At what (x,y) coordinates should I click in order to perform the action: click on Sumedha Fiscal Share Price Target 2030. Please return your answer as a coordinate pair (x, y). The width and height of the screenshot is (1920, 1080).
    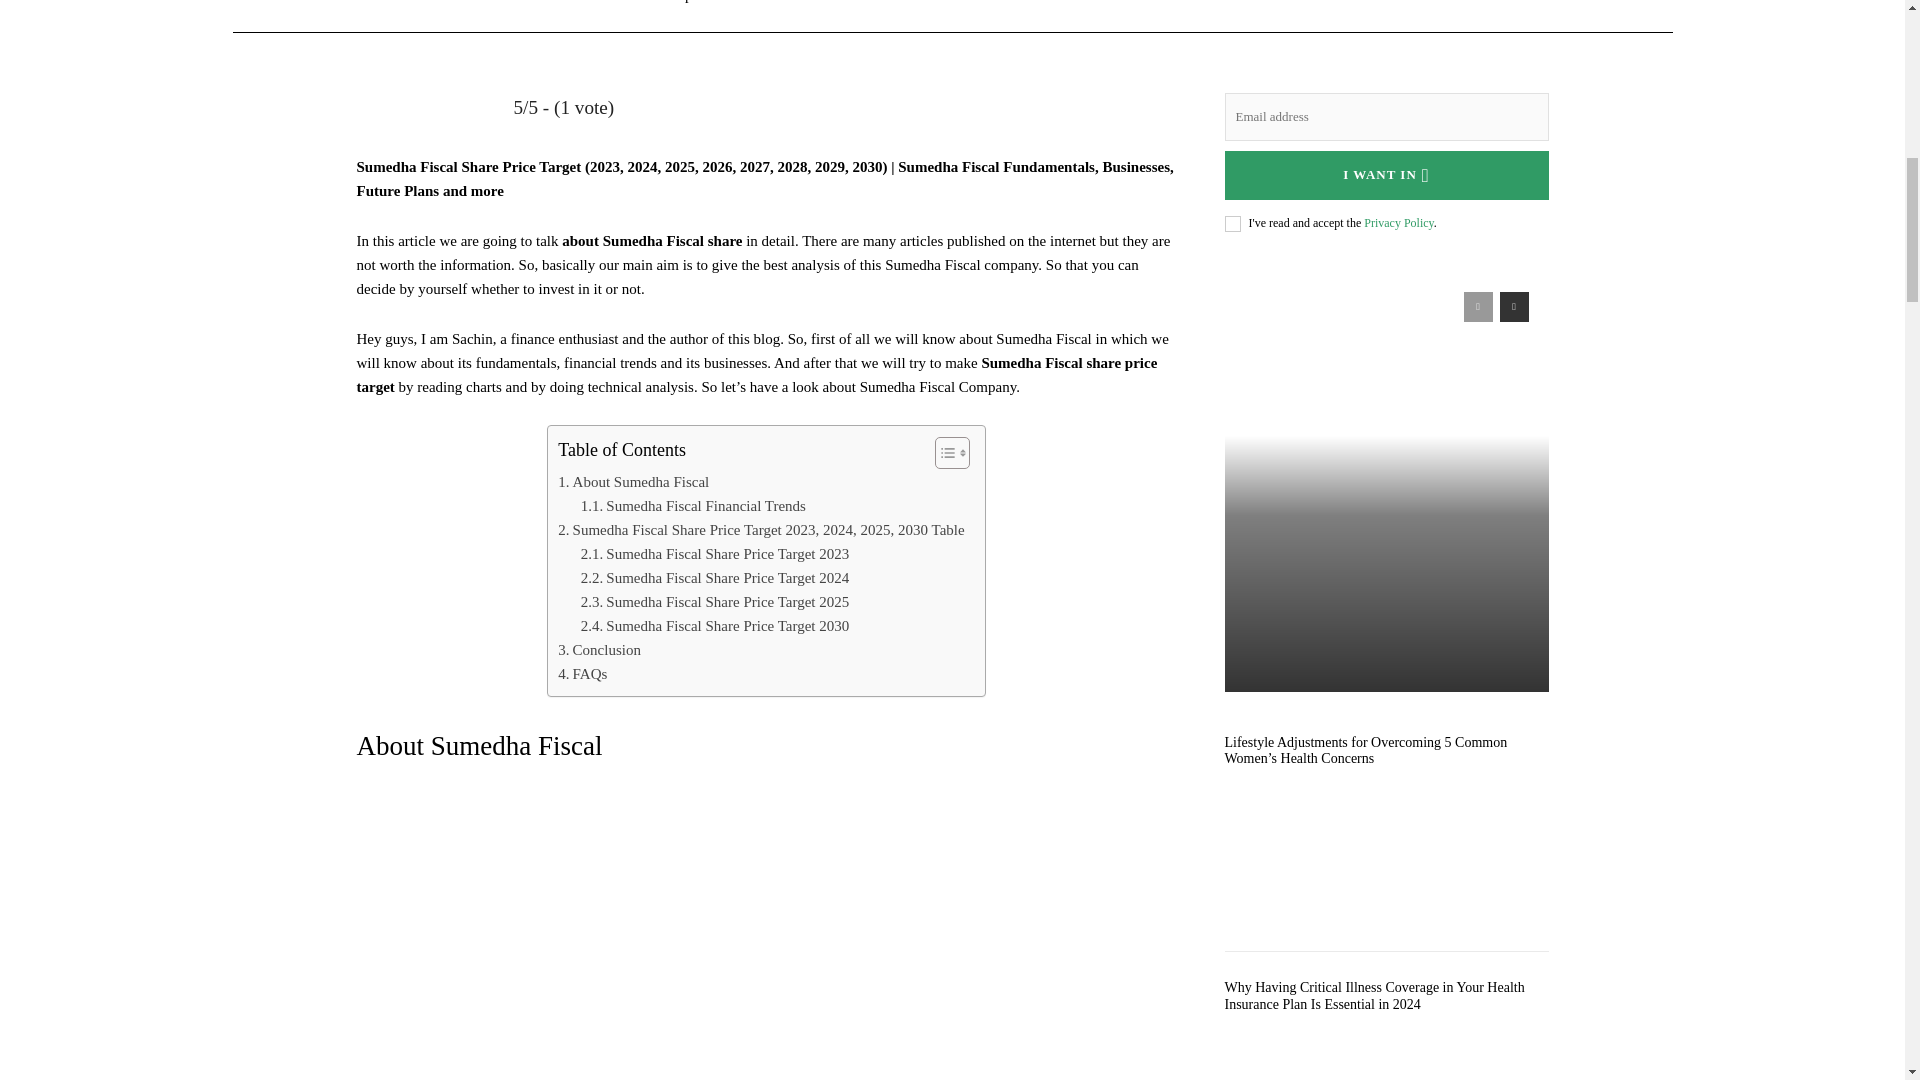
    Looking at the image, I should click on (714, 626).